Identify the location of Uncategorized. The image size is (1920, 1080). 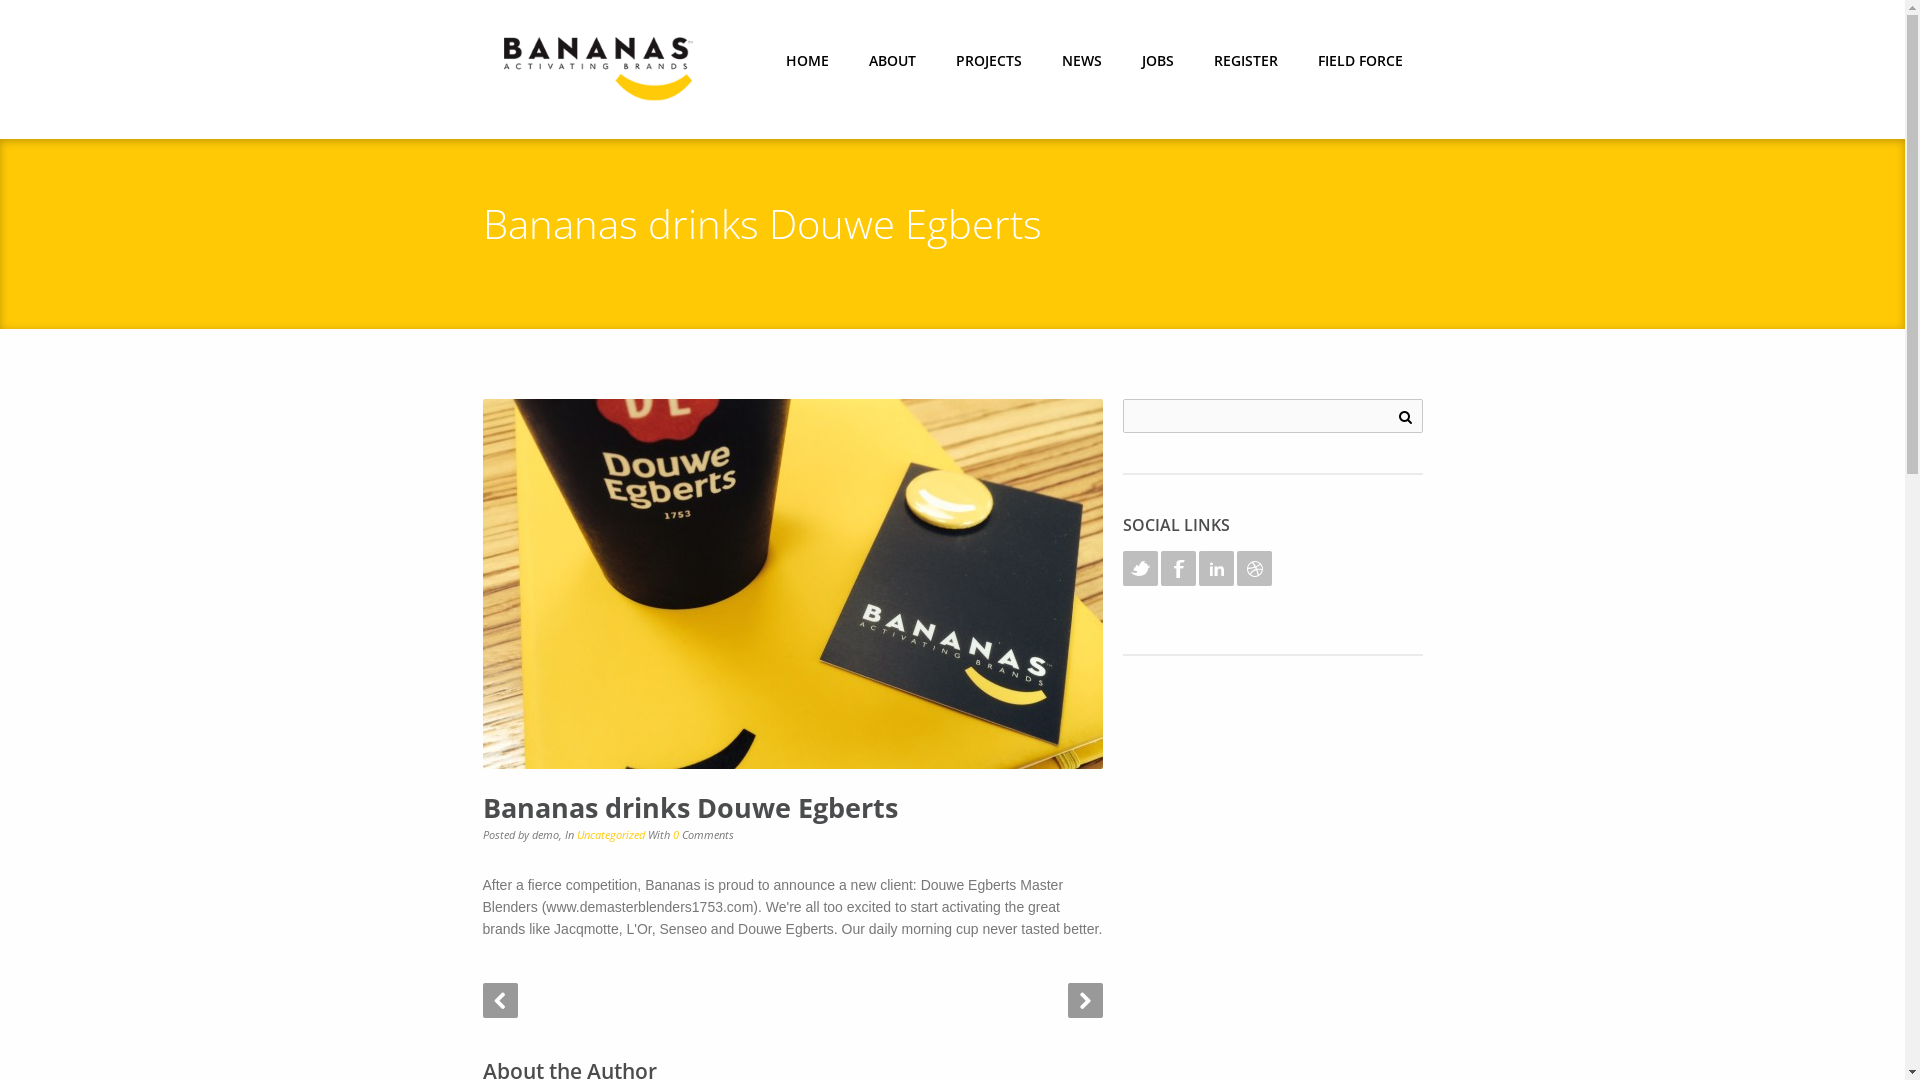
(610, 834).